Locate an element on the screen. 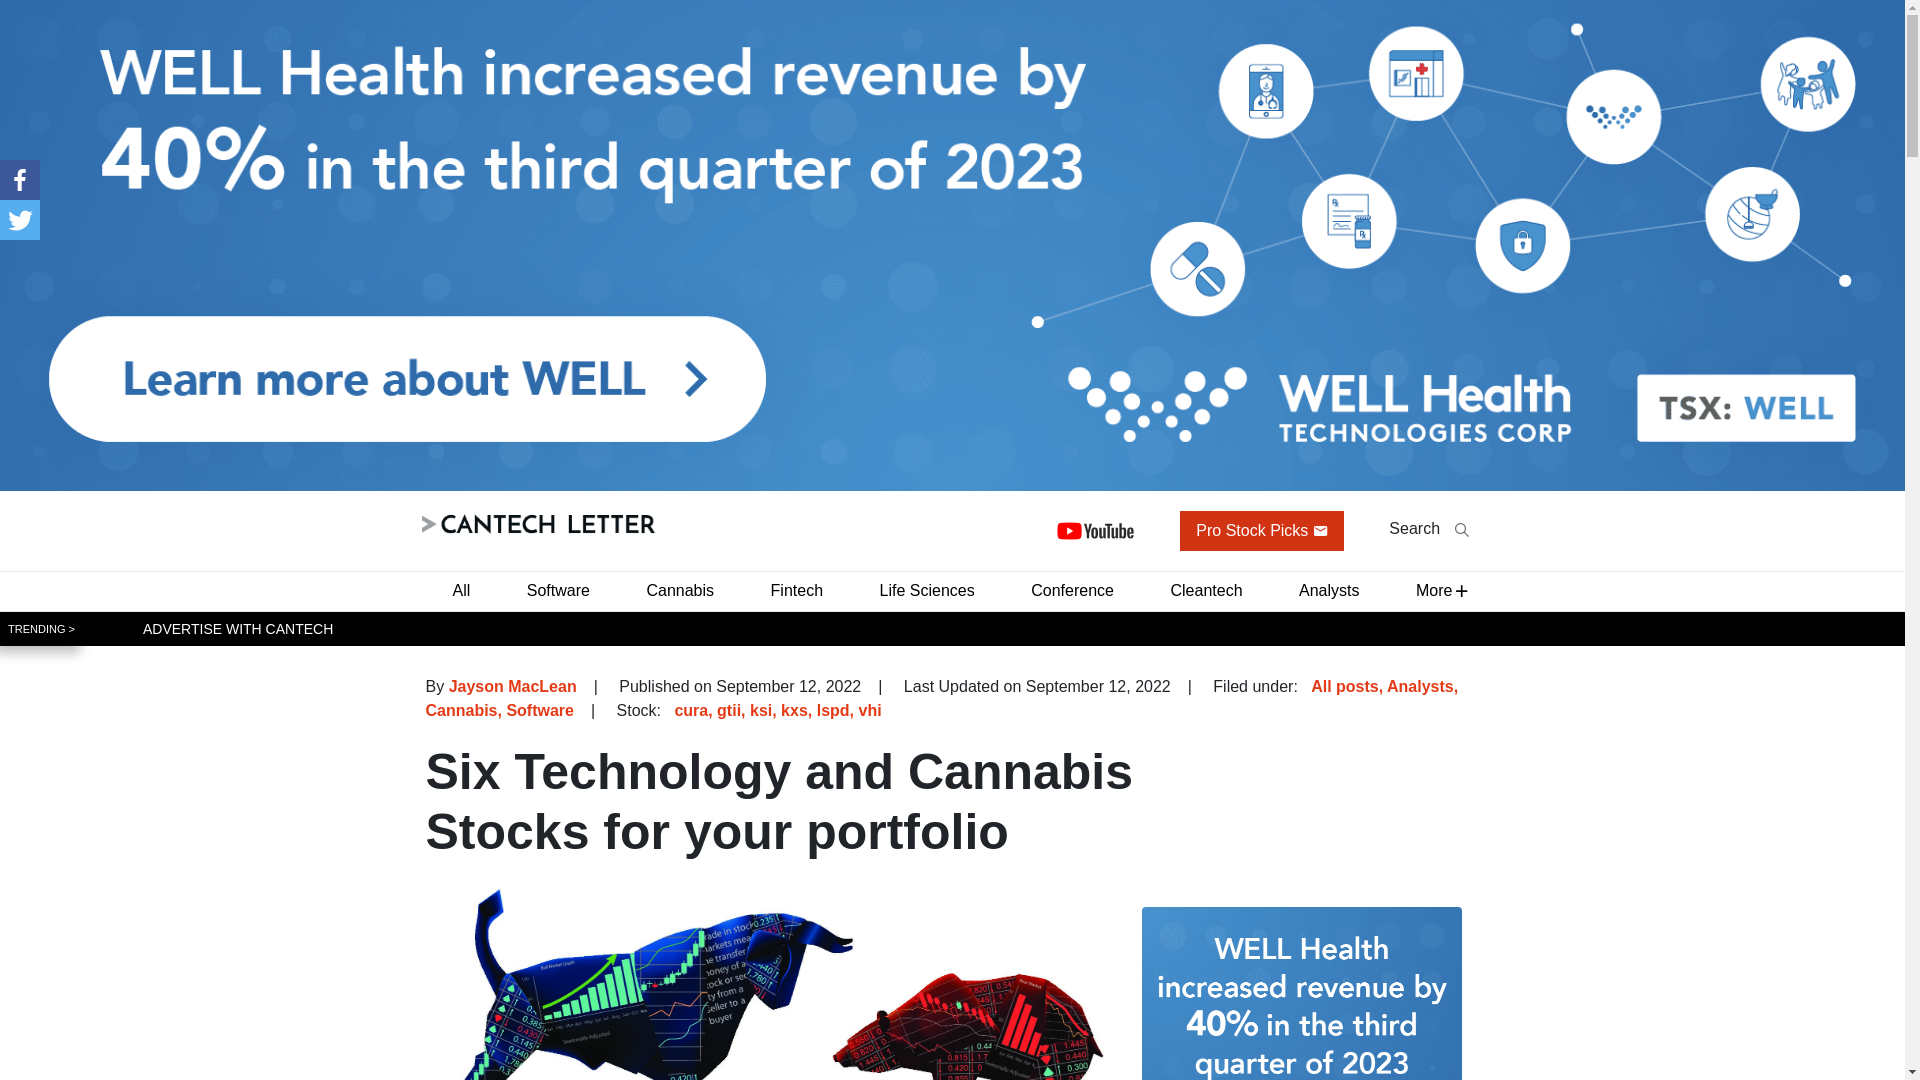  Cannabis is located at coordinates (679, 590).